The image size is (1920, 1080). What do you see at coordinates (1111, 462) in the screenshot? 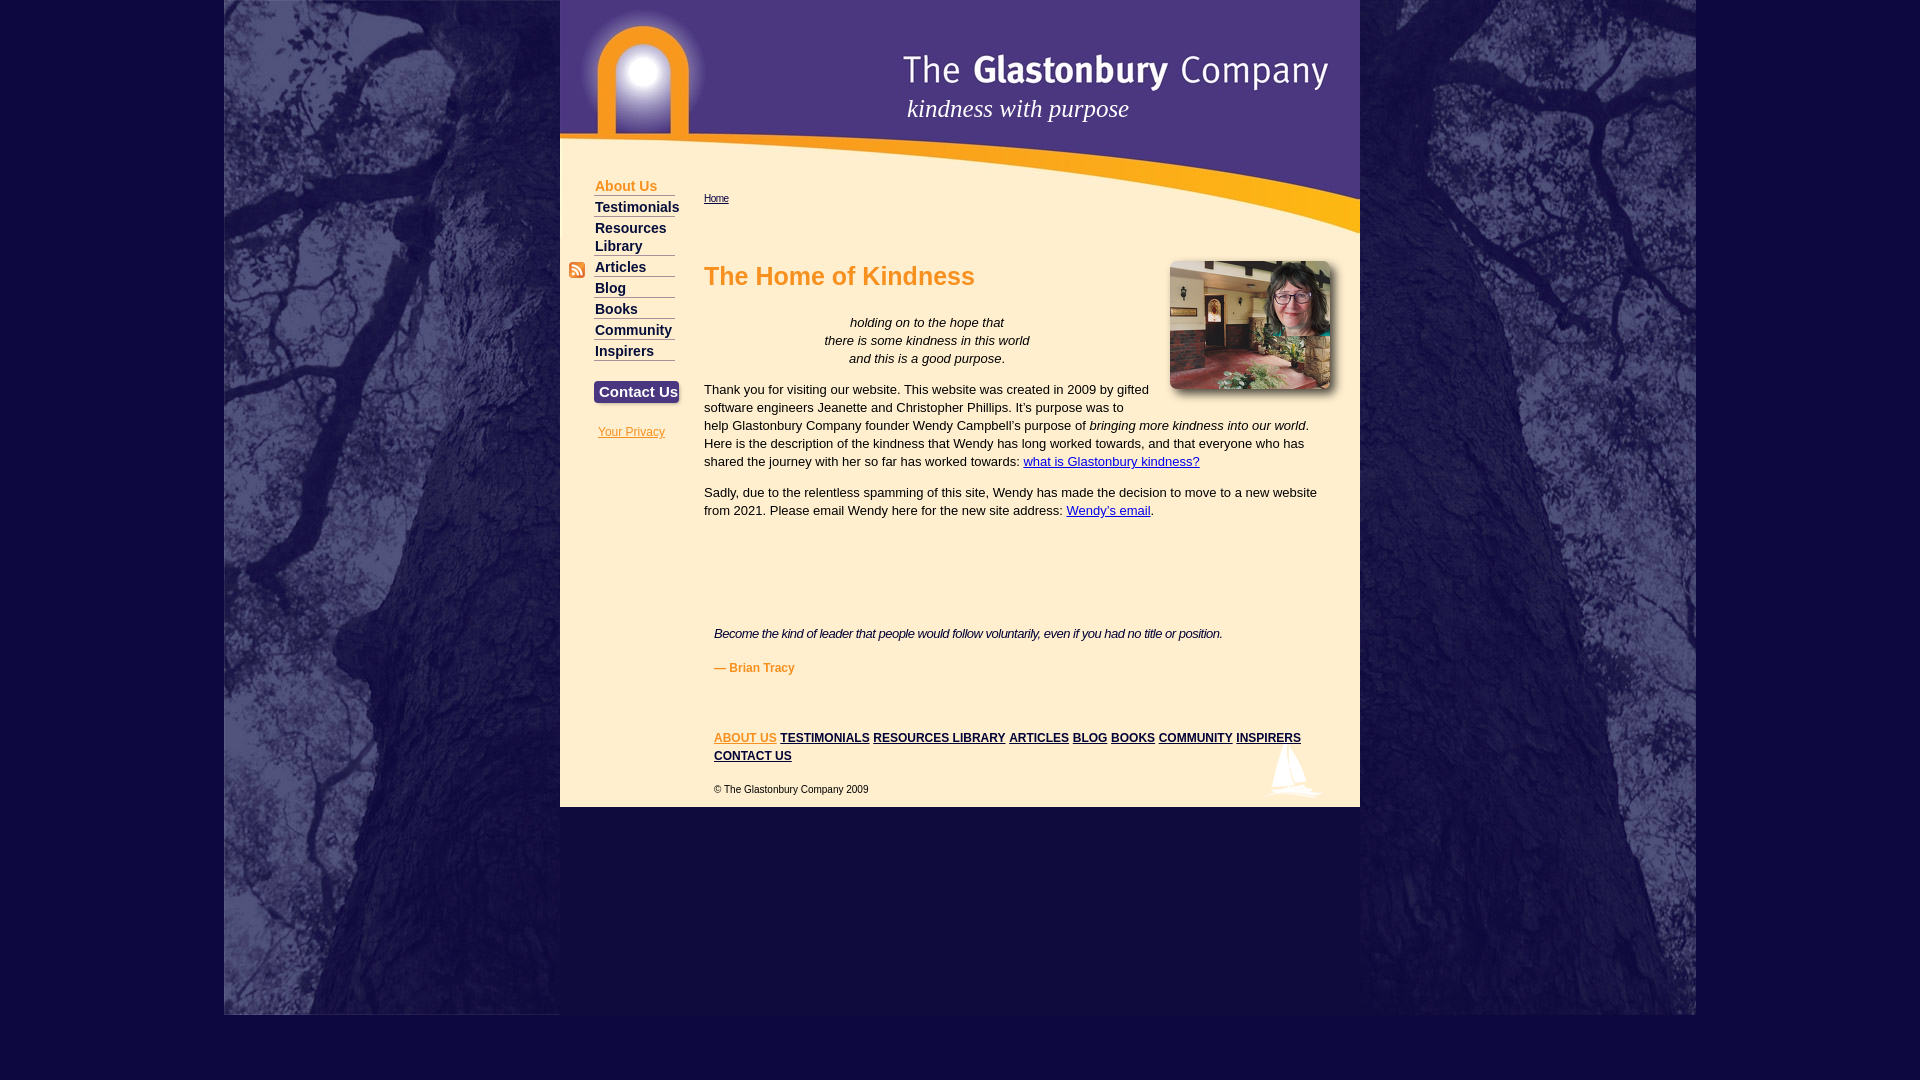
I see `what is Glastonbury kindness?` at bounding box center [1111, 462].